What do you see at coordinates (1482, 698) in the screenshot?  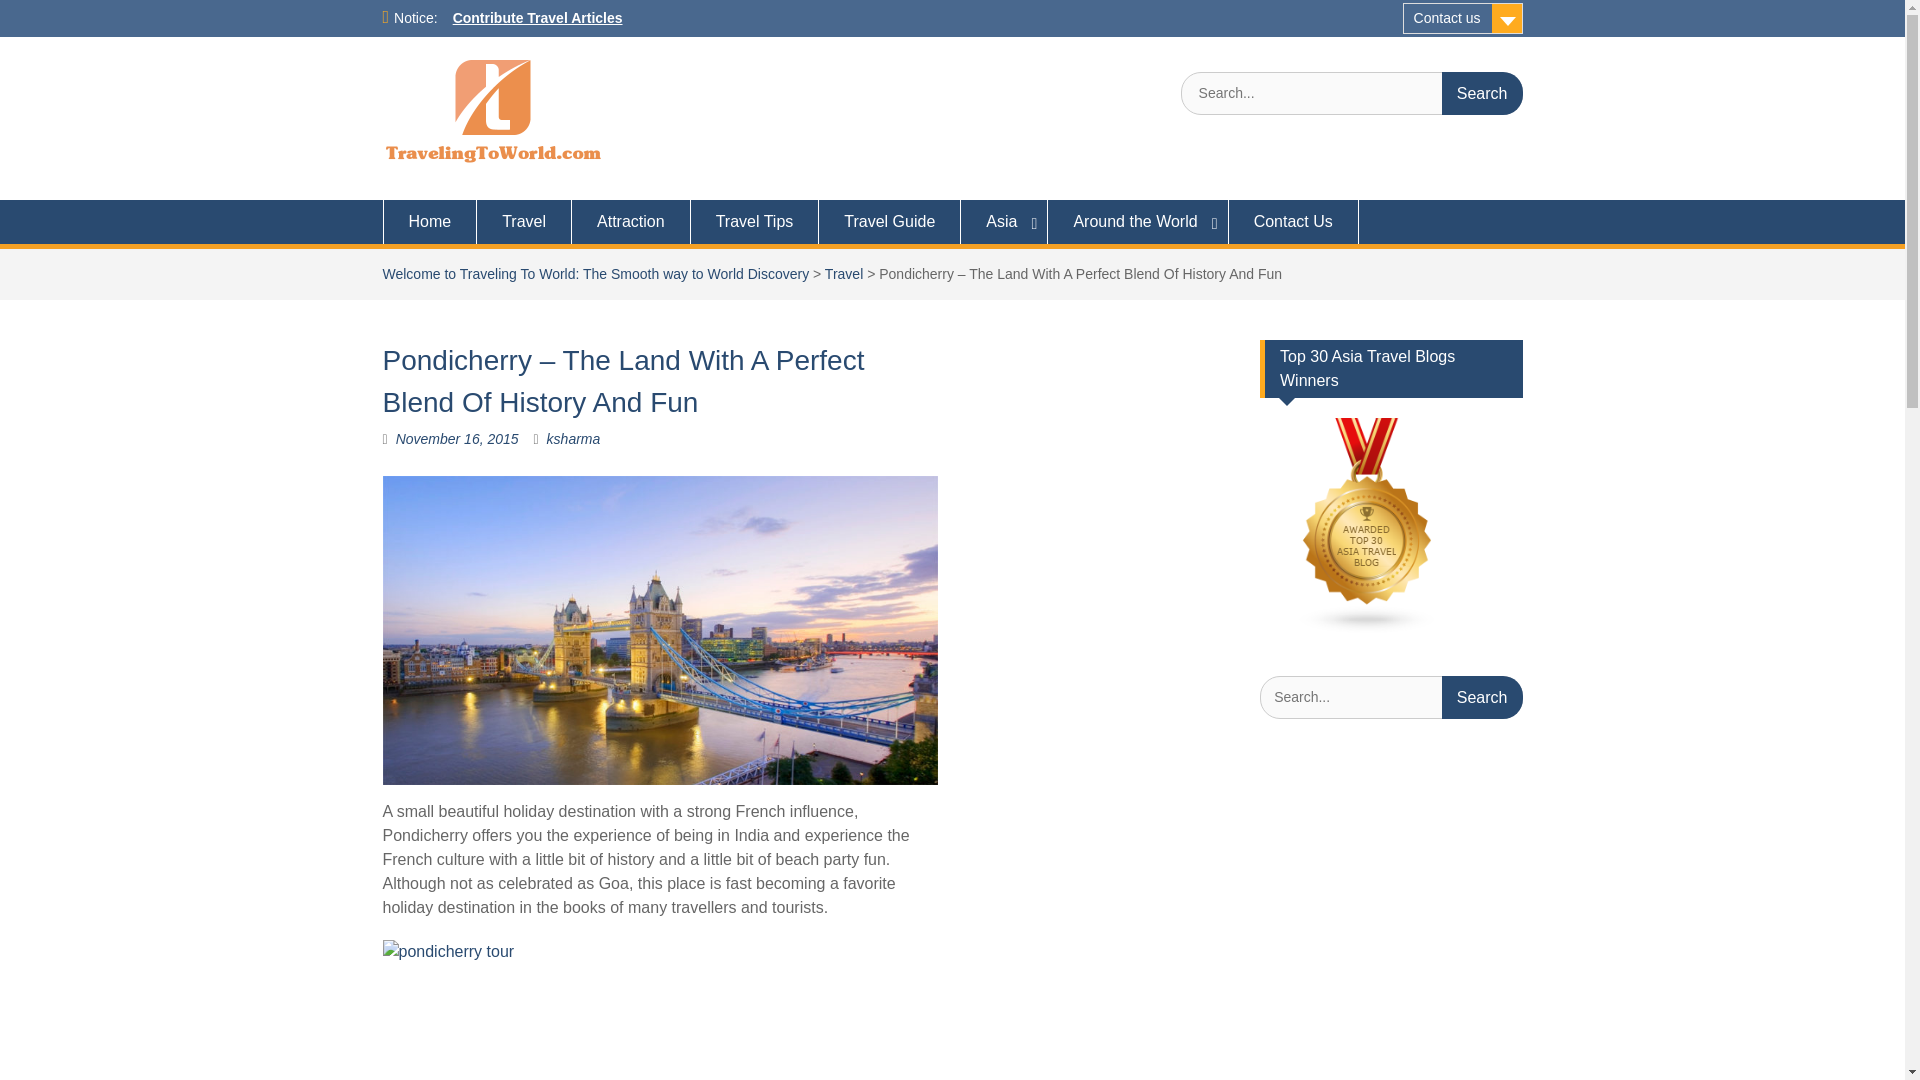 I see `Search` at bounding box center [1482, 698].